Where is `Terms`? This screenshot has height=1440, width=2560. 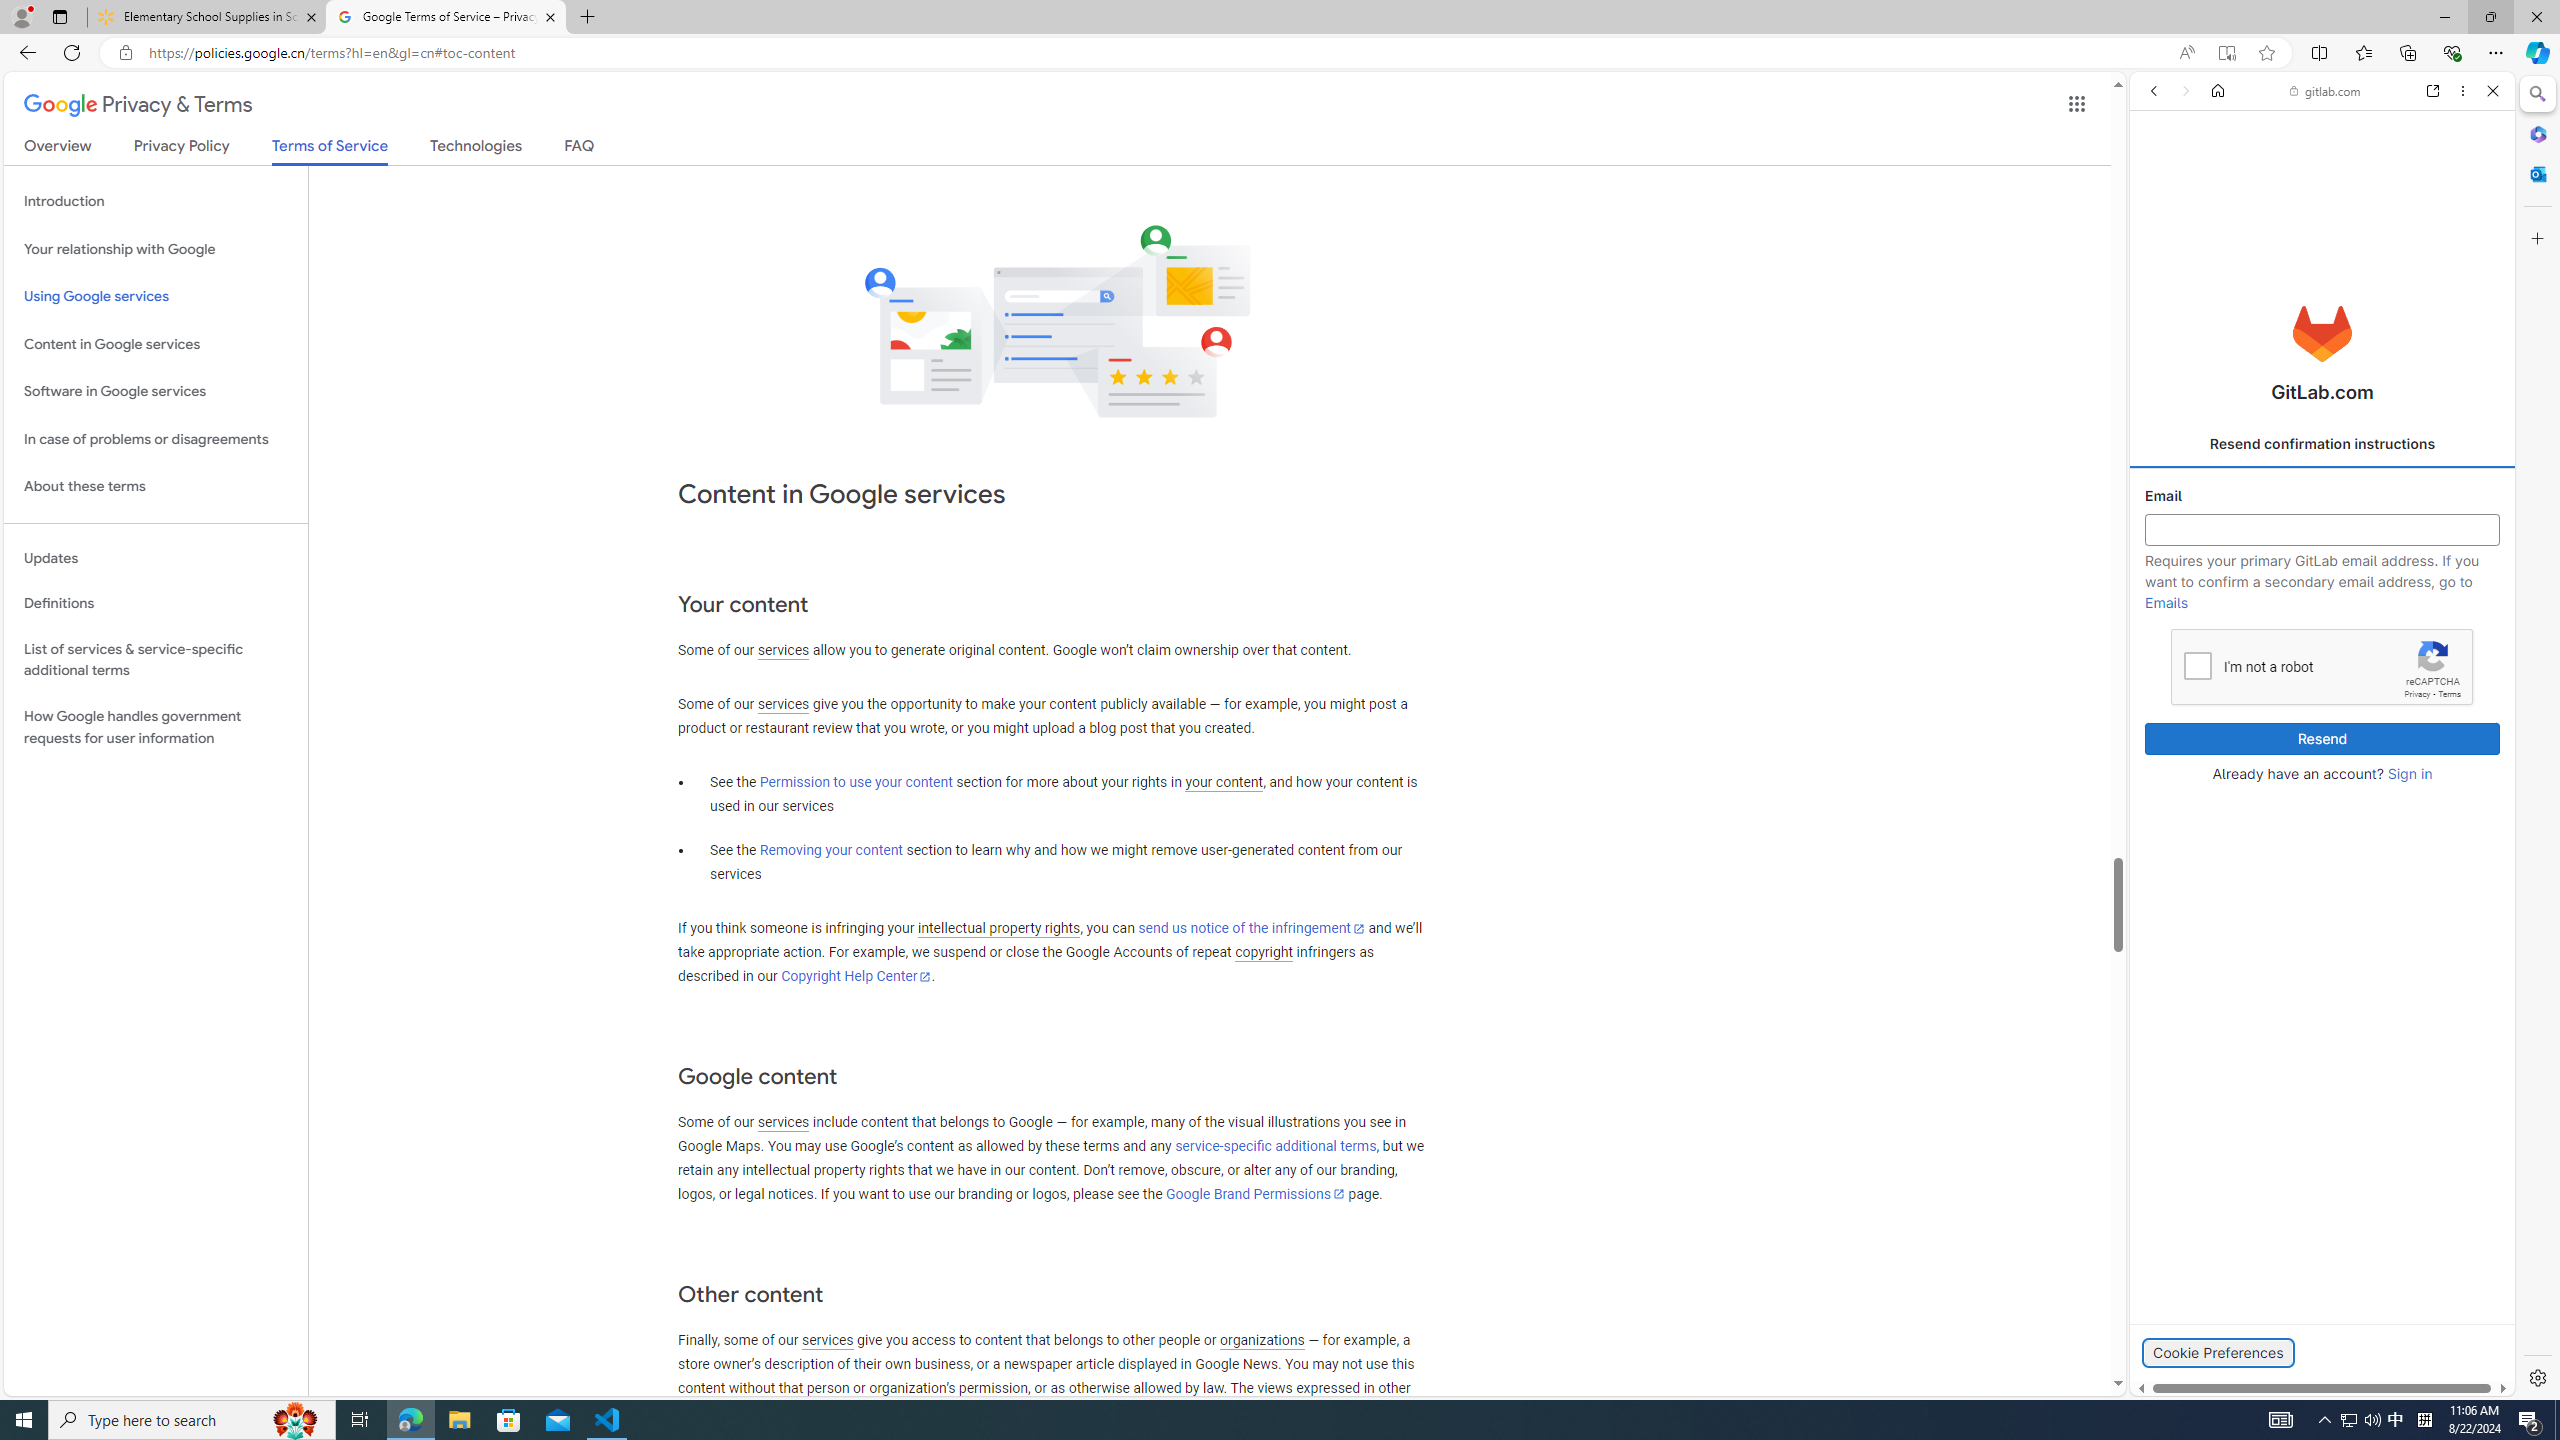 Terms is located at coordinates (2450, 694).